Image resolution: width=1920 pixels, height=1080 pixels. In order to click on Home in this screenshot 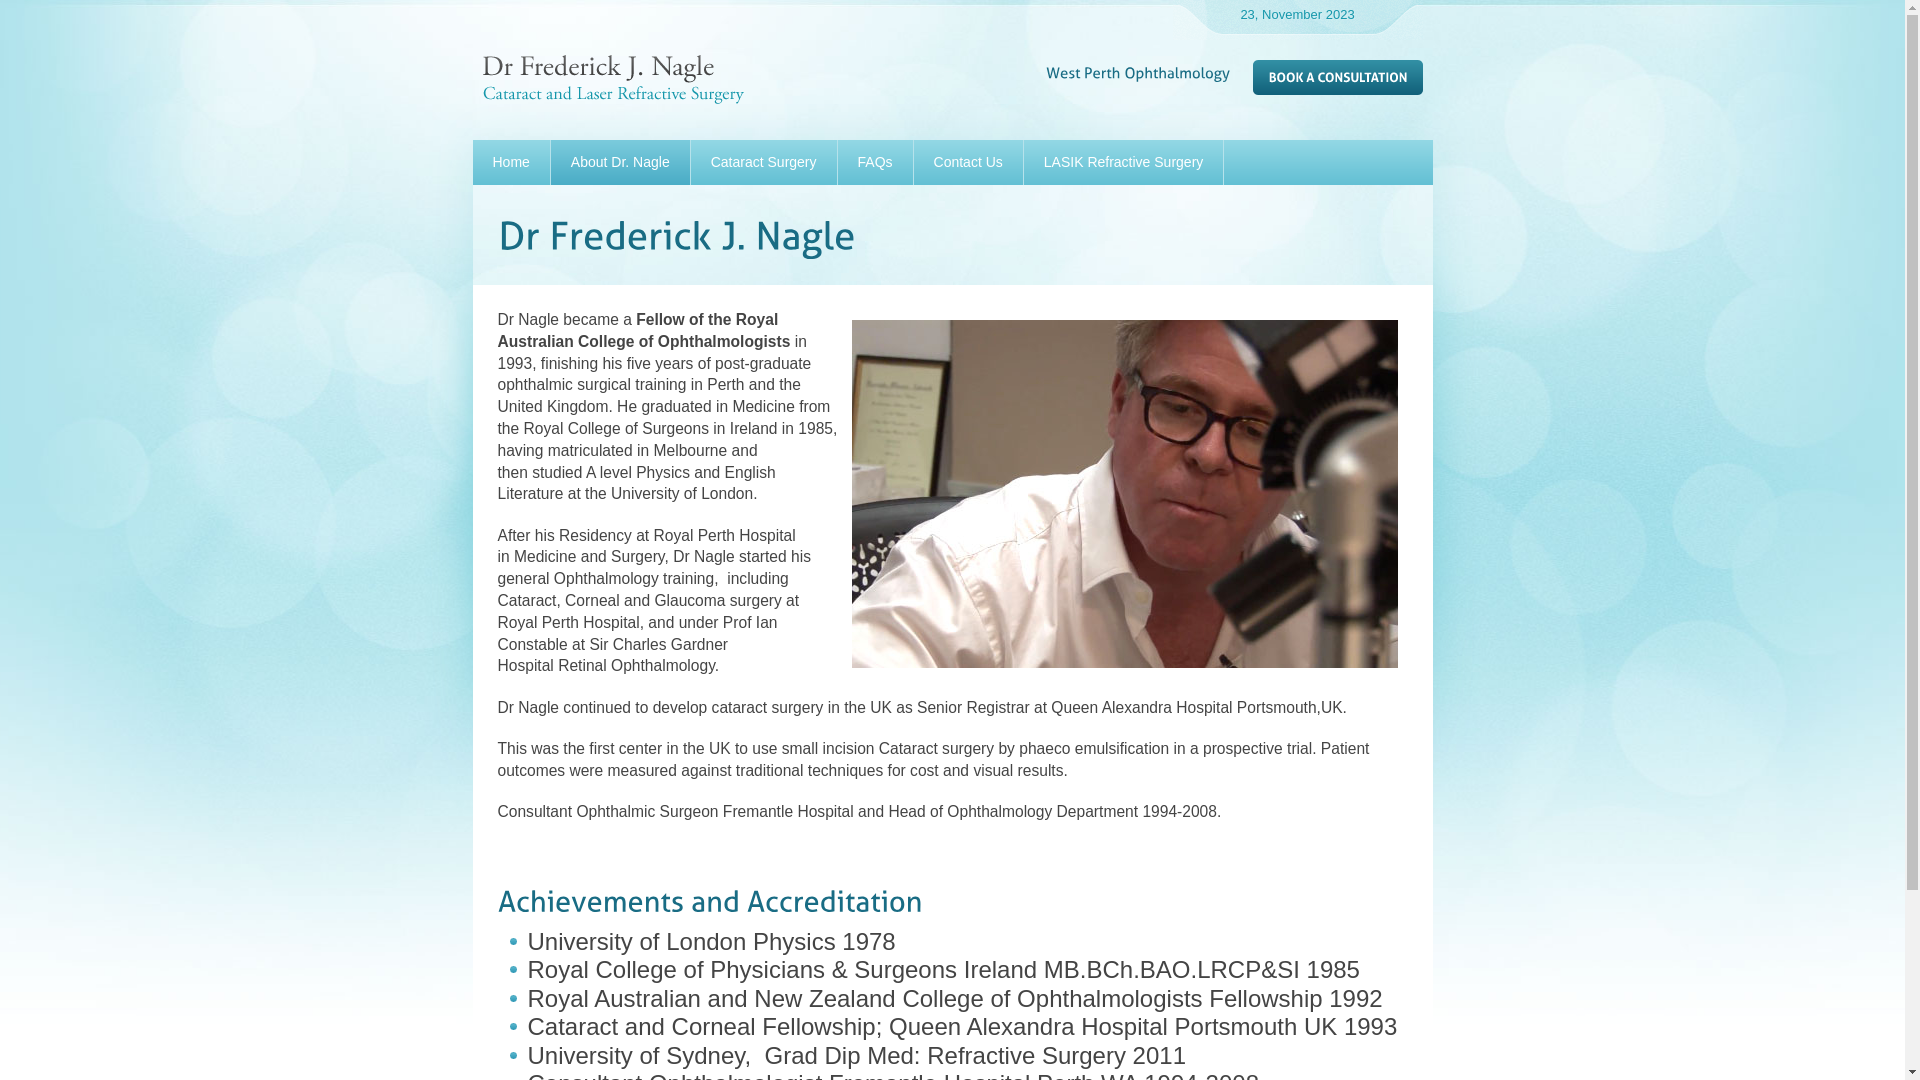, I will do `click(510, 162)`.